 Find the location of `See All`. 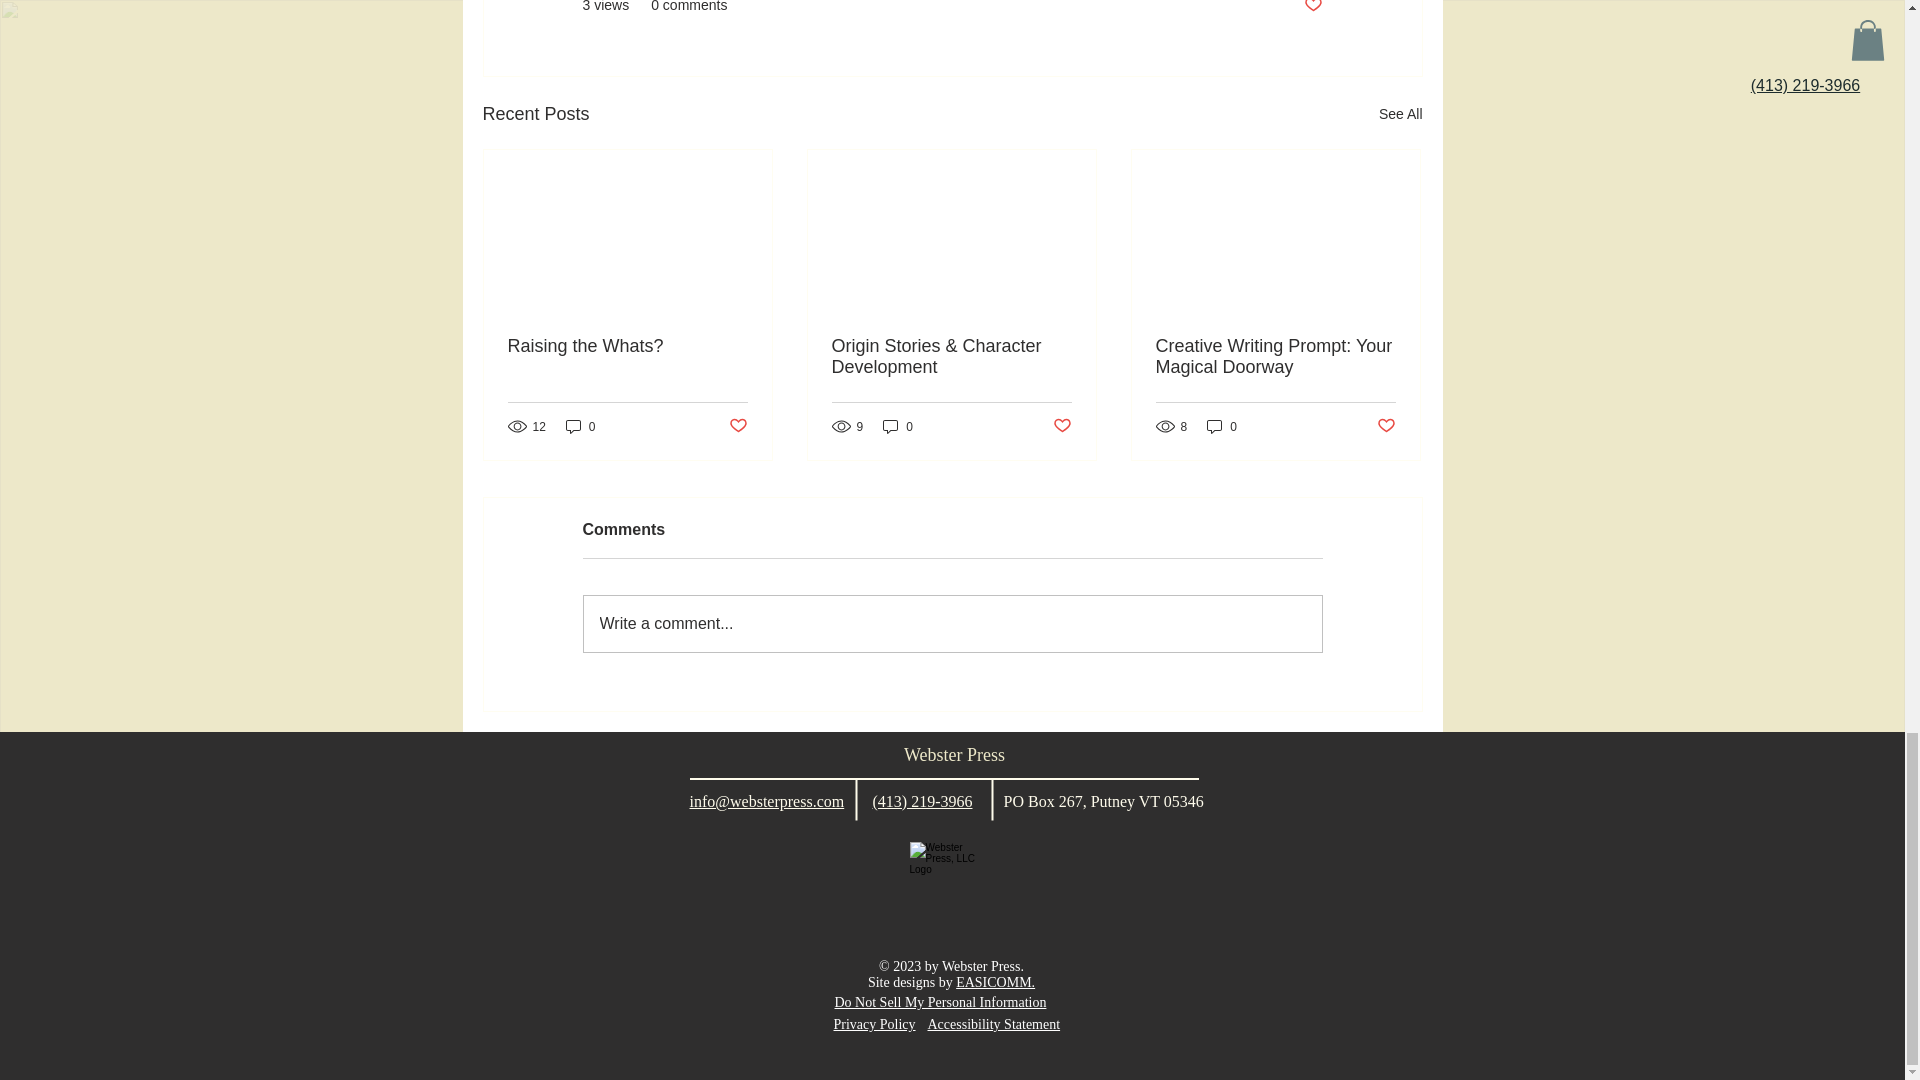

See All is located at coordinates (1400, 114).